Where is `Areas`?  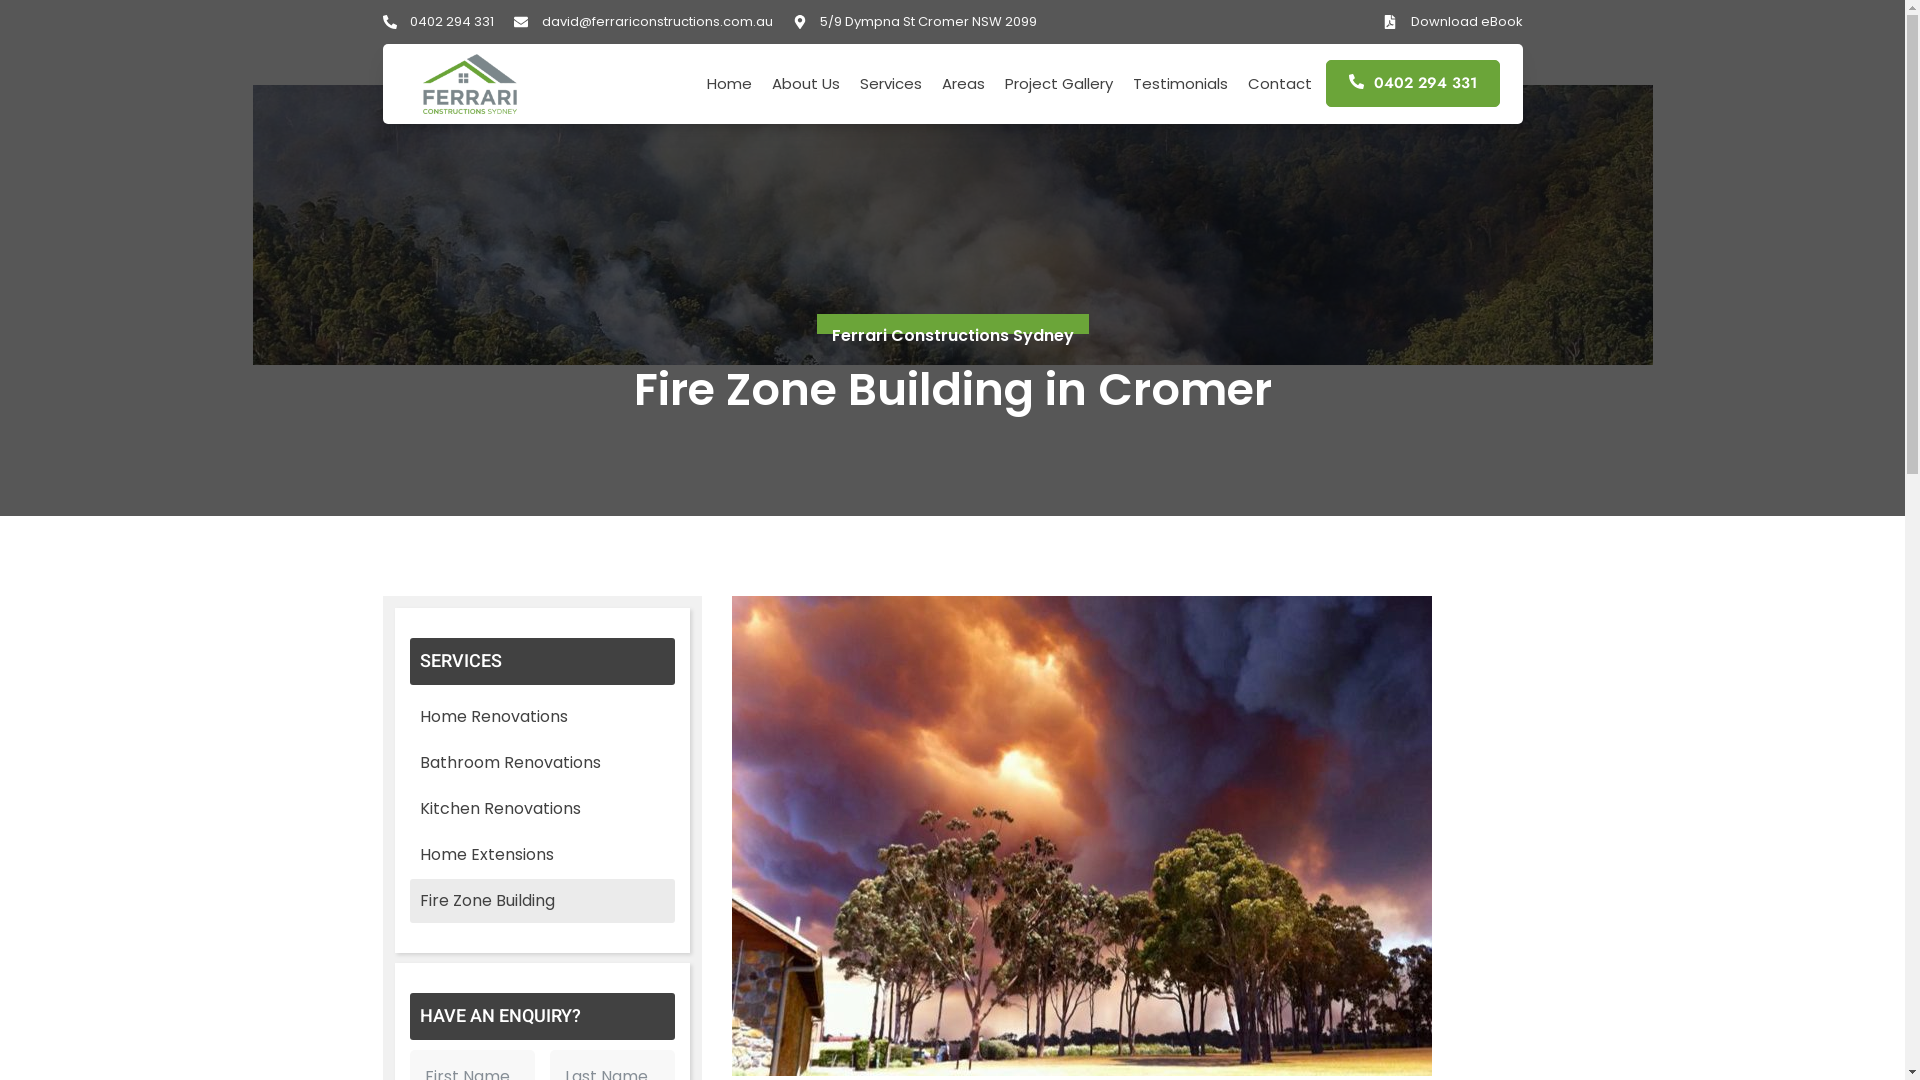
Areas is located at coordinates (964, 84).